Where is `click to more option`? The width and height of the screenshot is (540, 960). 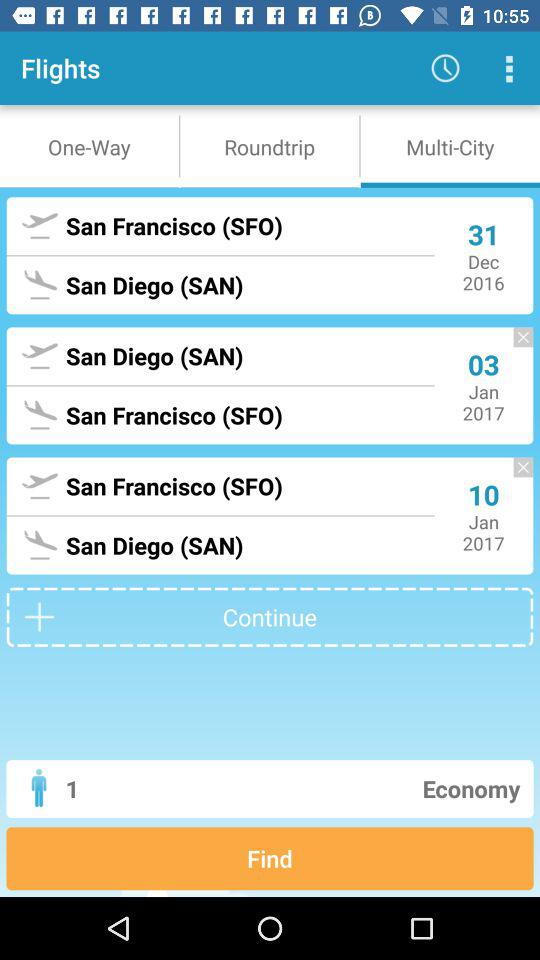
click to more option is located at coordinates (508, 68).